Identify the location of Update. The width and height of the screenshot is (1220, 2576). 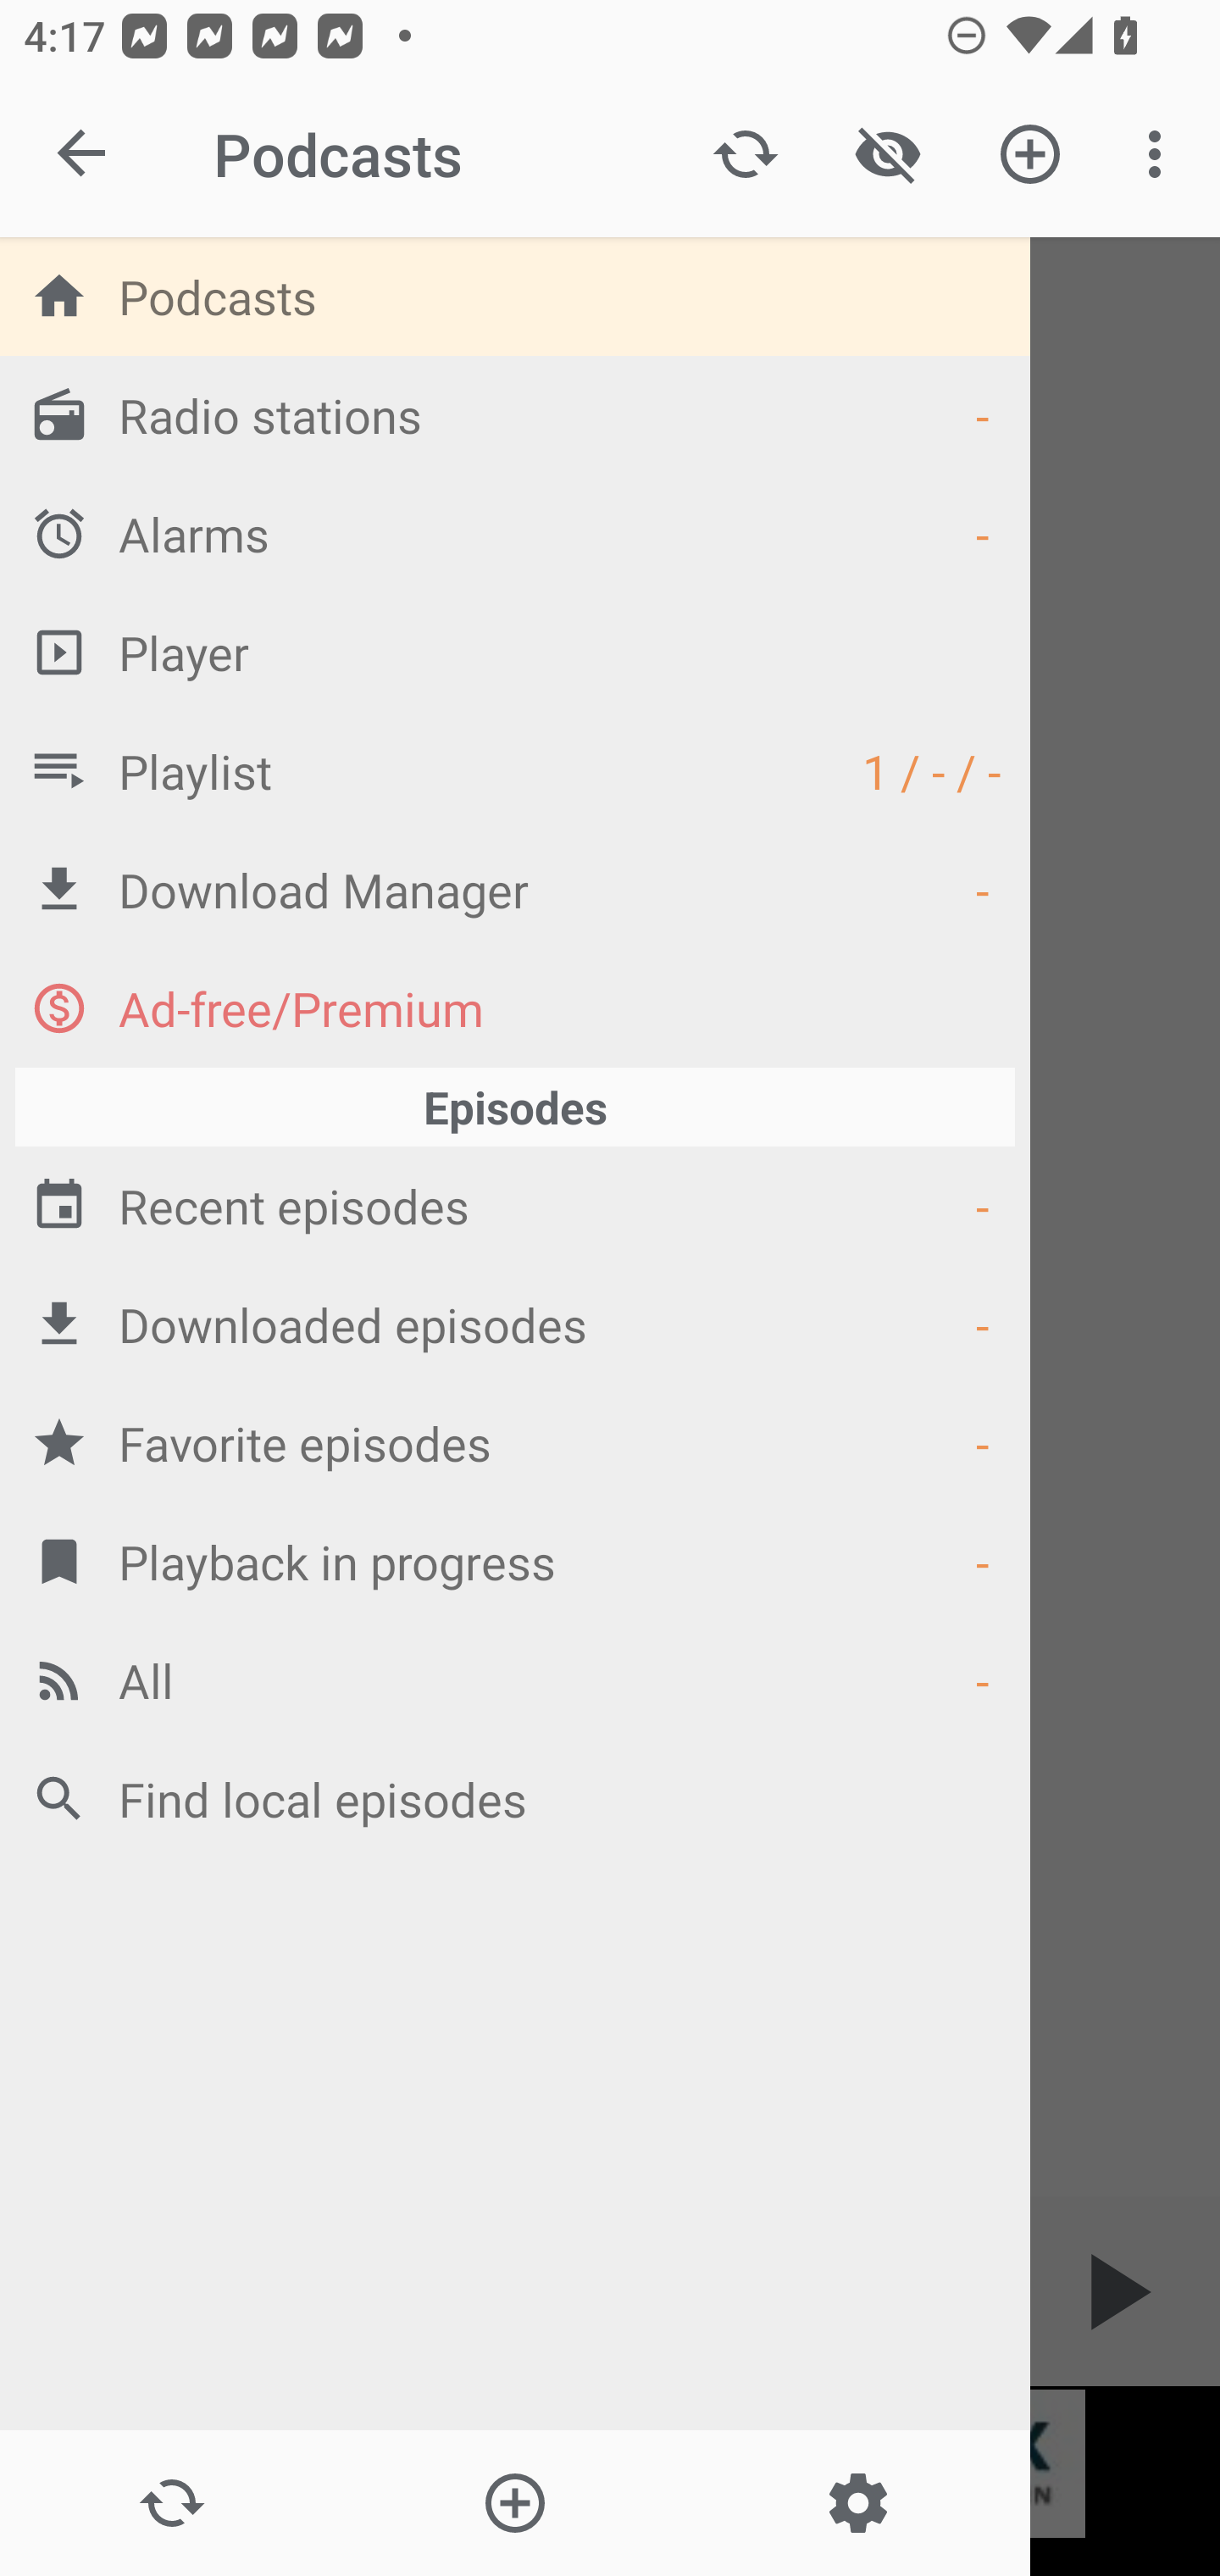
(171, 2503).